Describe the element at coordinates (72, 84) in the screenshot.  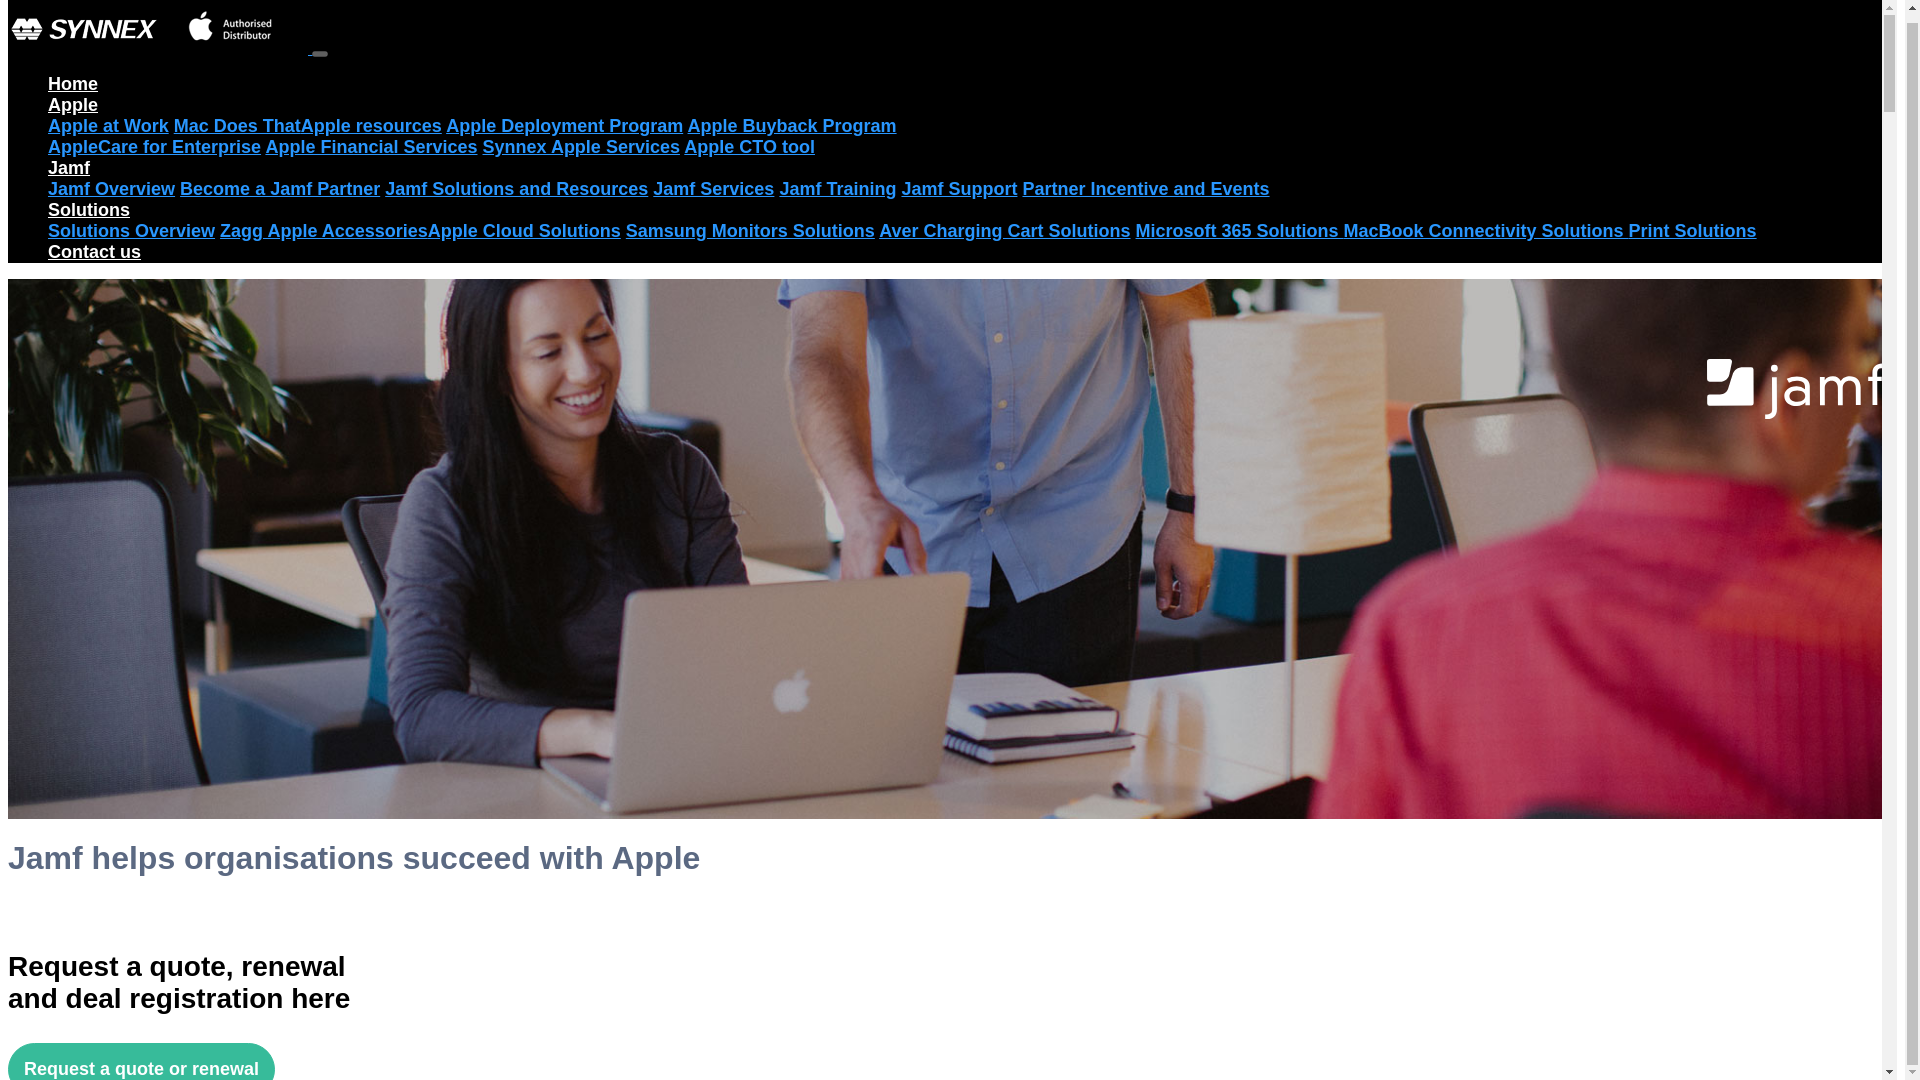
I see `Home` at that location.